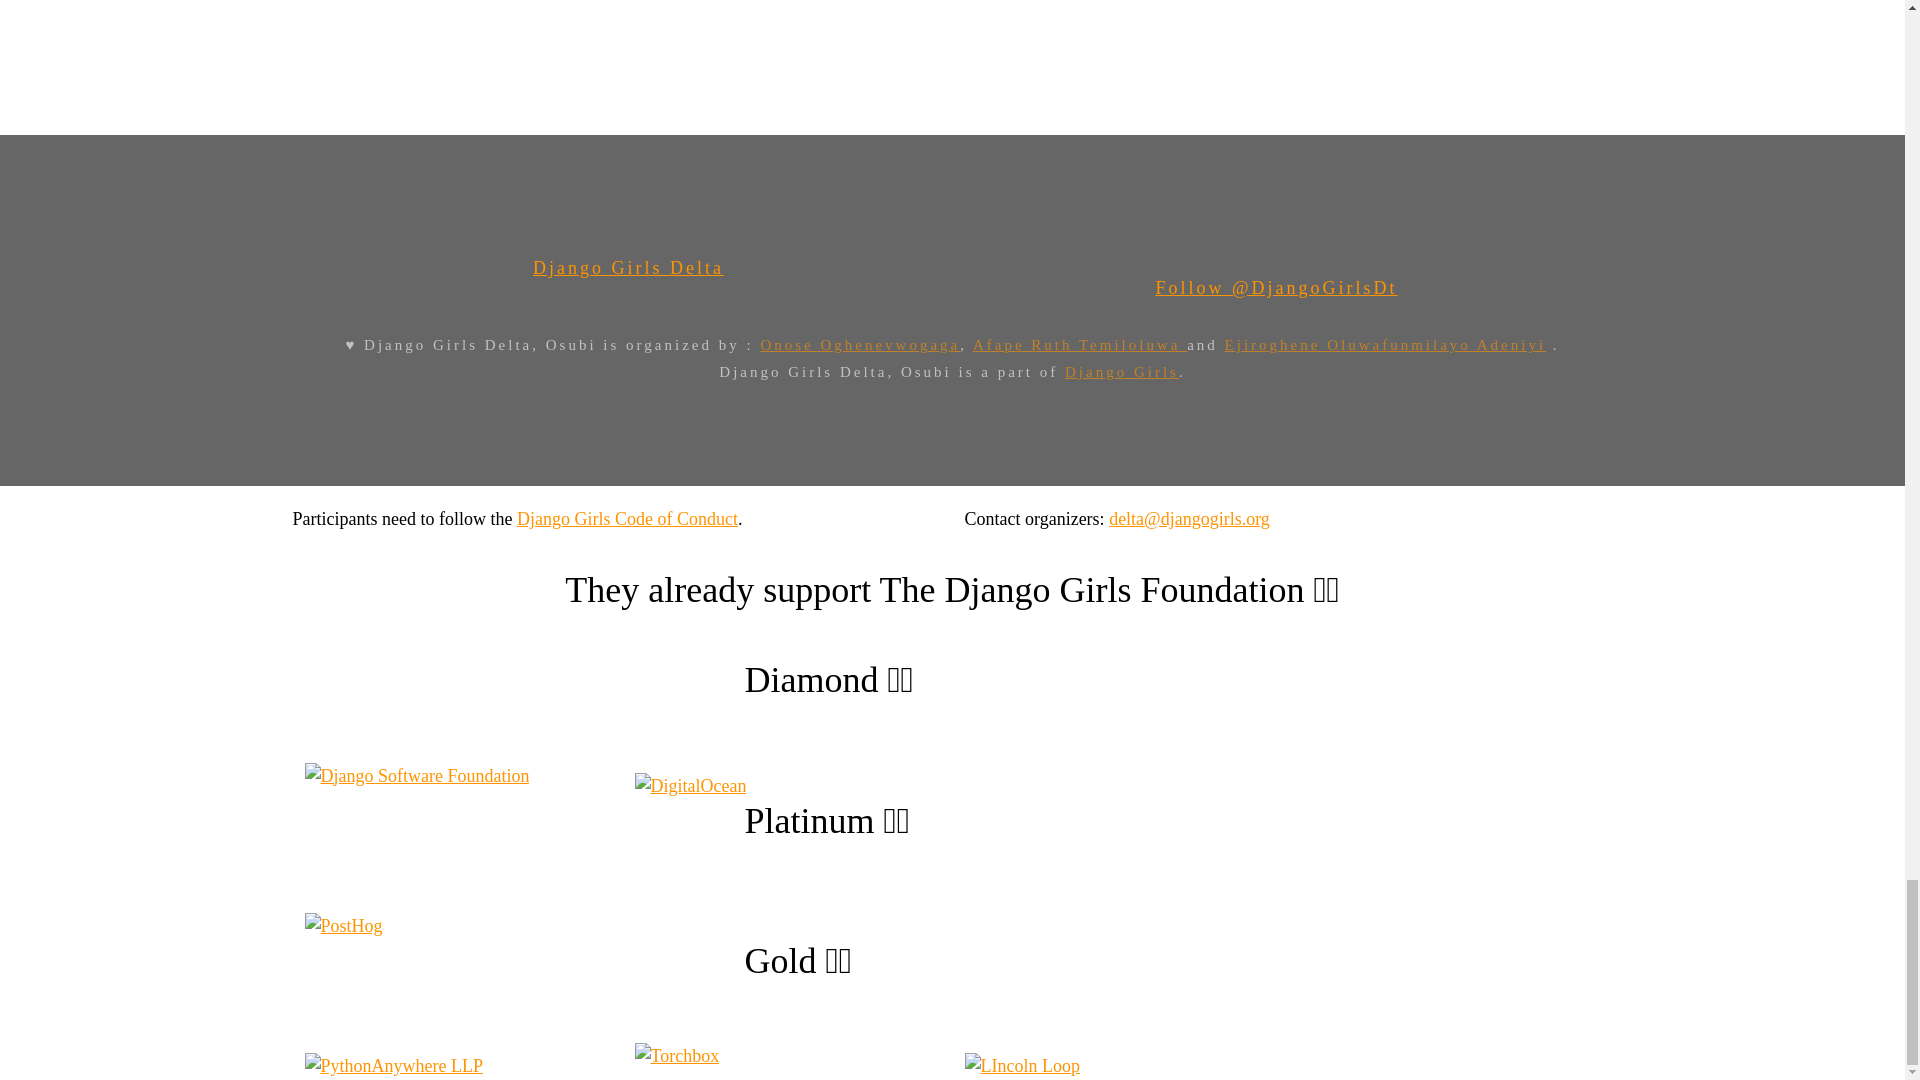 This screenshot has width=1920, height=1080. Describe the element at coordinates (1384, 344) in the screenshot. I see `Ejiroghene Oluwafunmilayo Adeniyi` at that location.